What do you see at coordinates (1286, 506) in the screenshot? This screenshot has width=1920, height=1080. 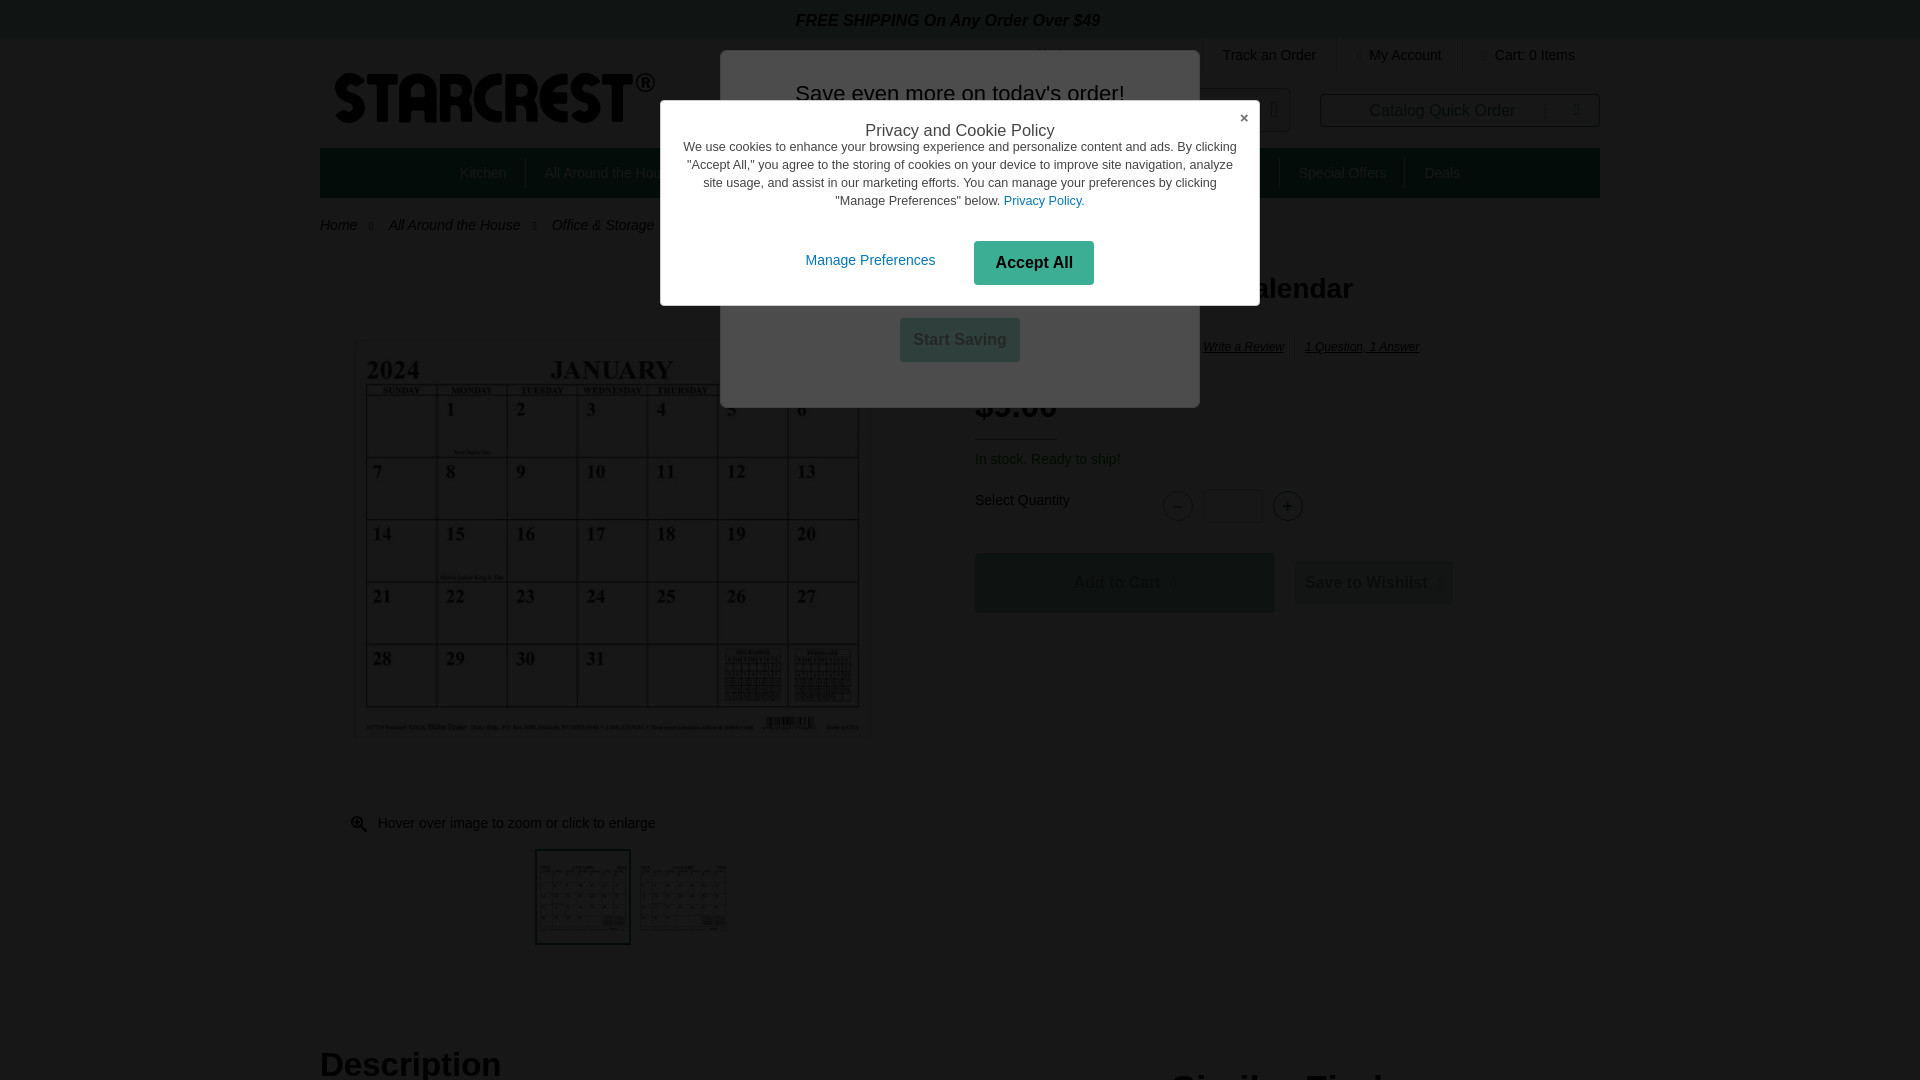 I see `Increase` at bounding box center [1286, 506].